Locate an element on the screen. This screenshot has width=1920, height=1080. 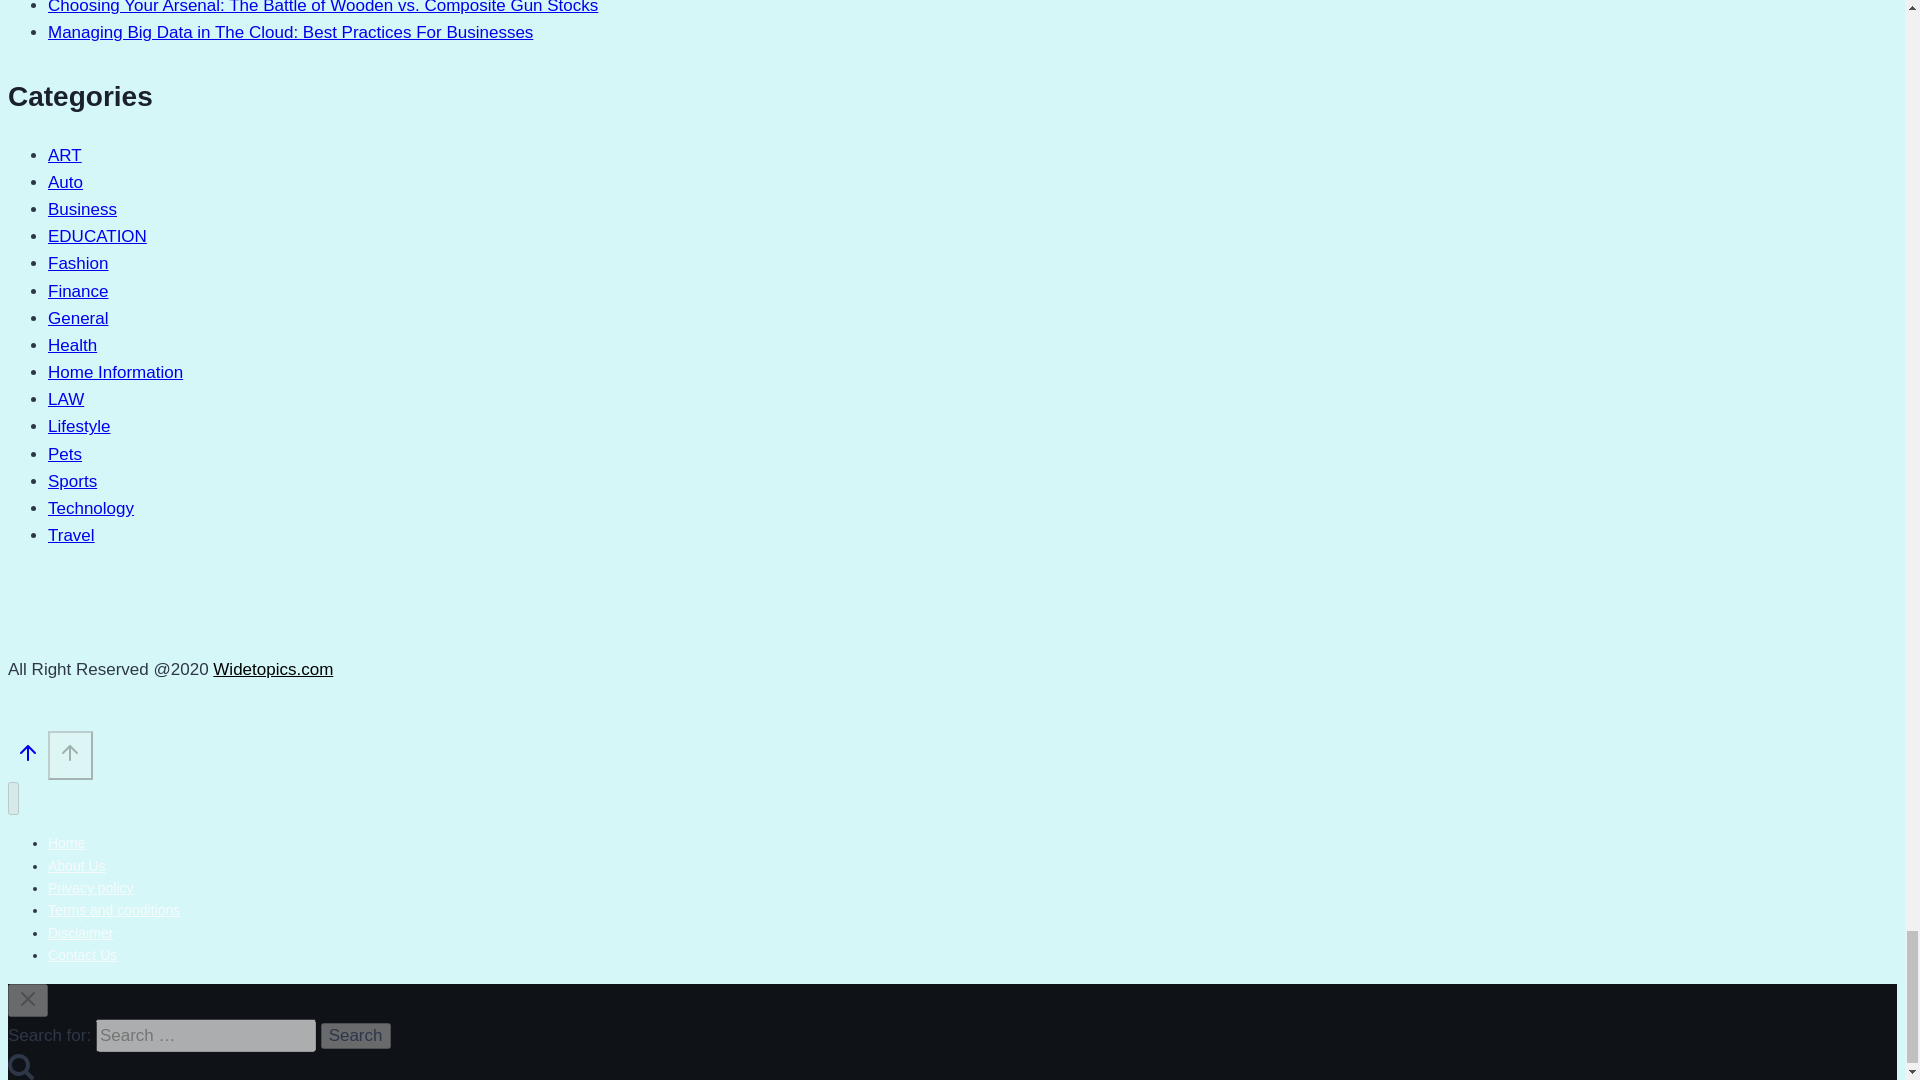
Scroll to top is located at coordinates (28, 757).